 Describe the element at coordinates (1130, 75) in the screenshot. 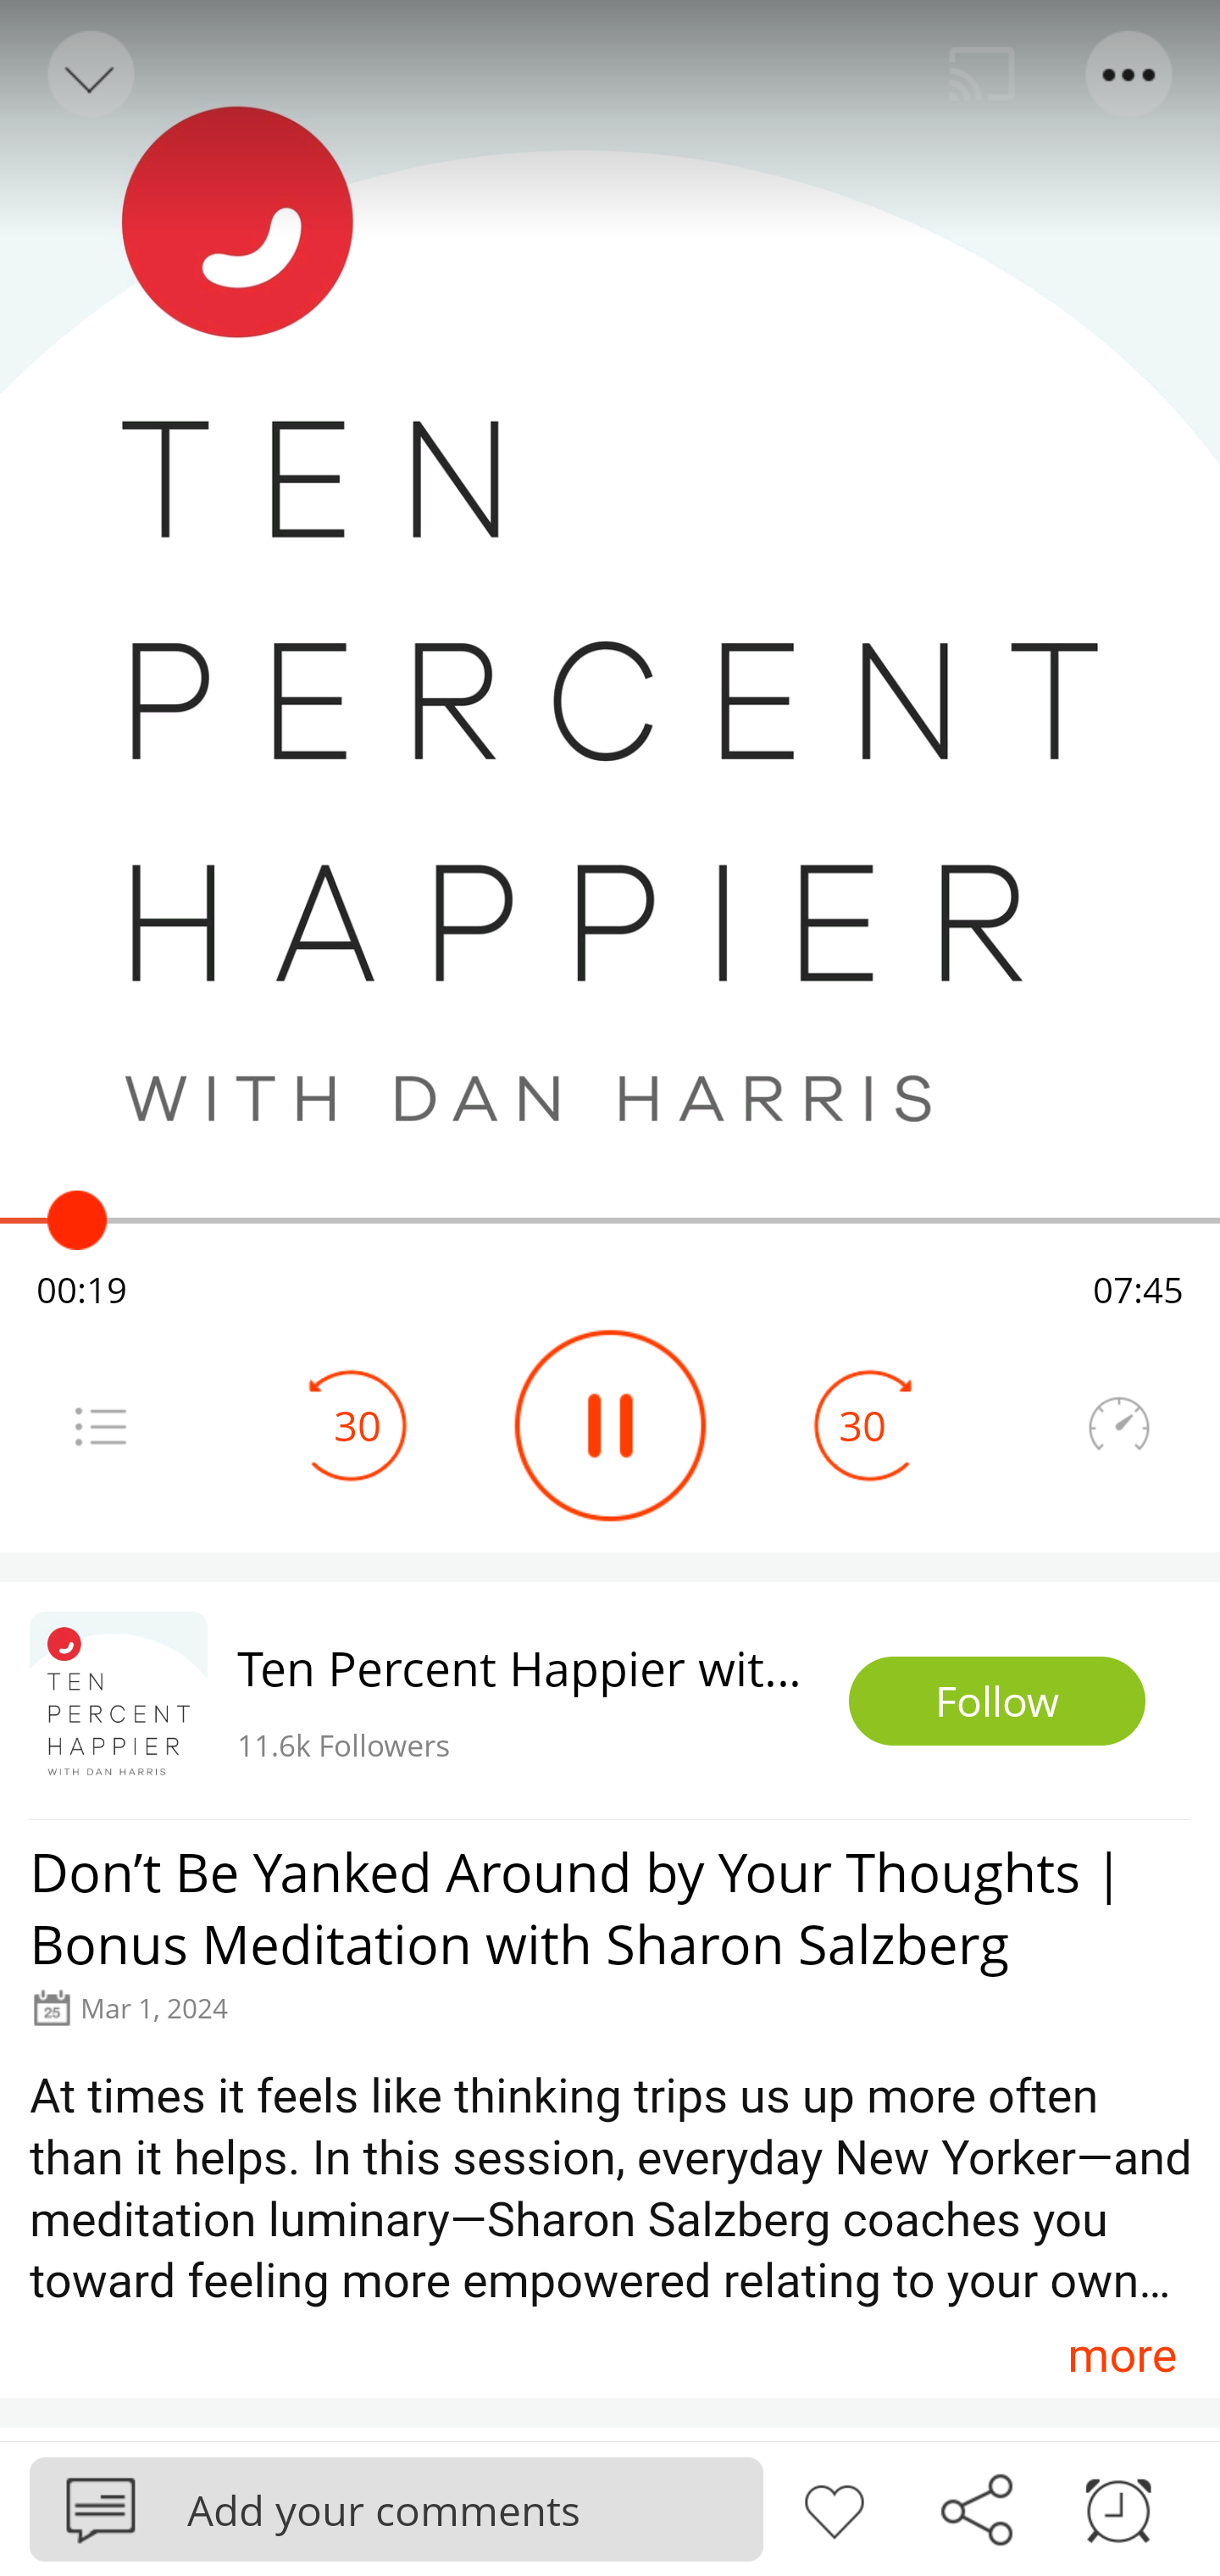

I see `Menu` at that location.